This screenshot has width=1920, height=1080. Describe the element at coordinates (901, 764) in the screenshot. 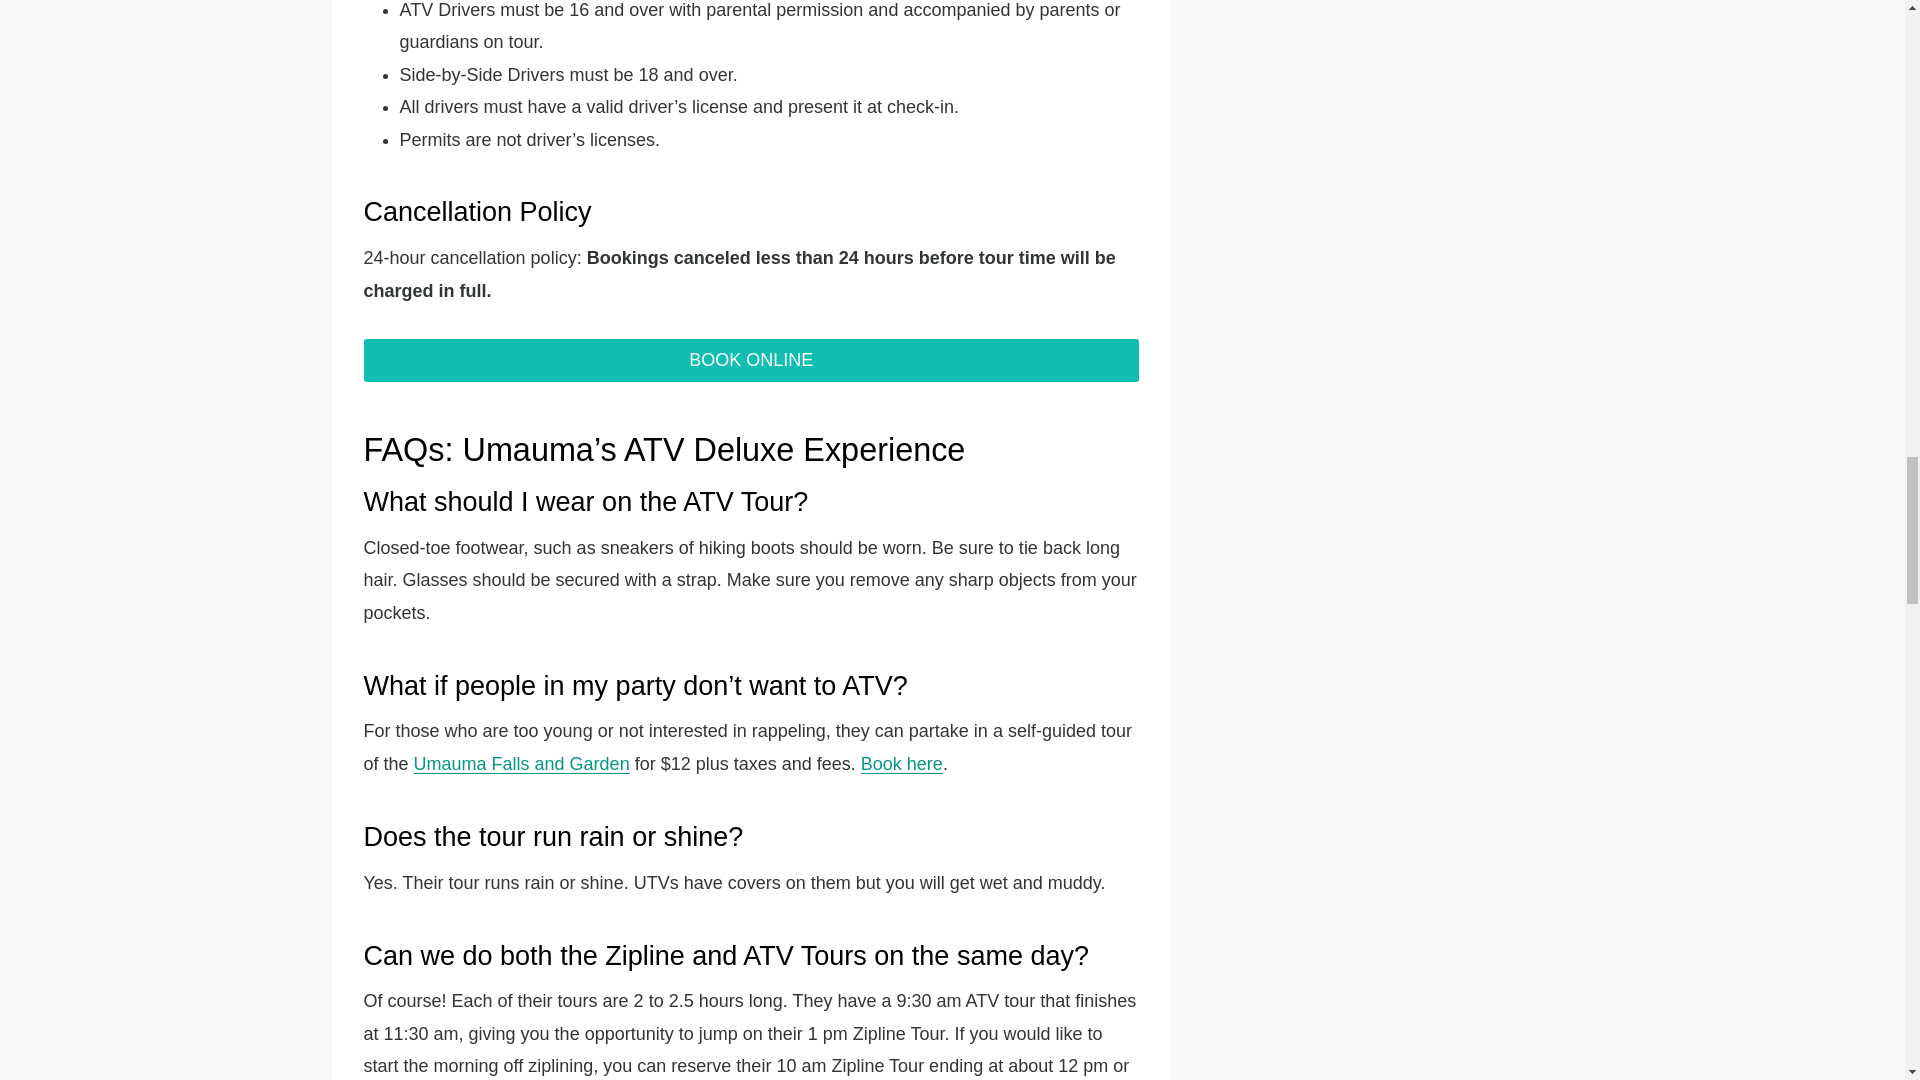

I see `Book here` at that location.